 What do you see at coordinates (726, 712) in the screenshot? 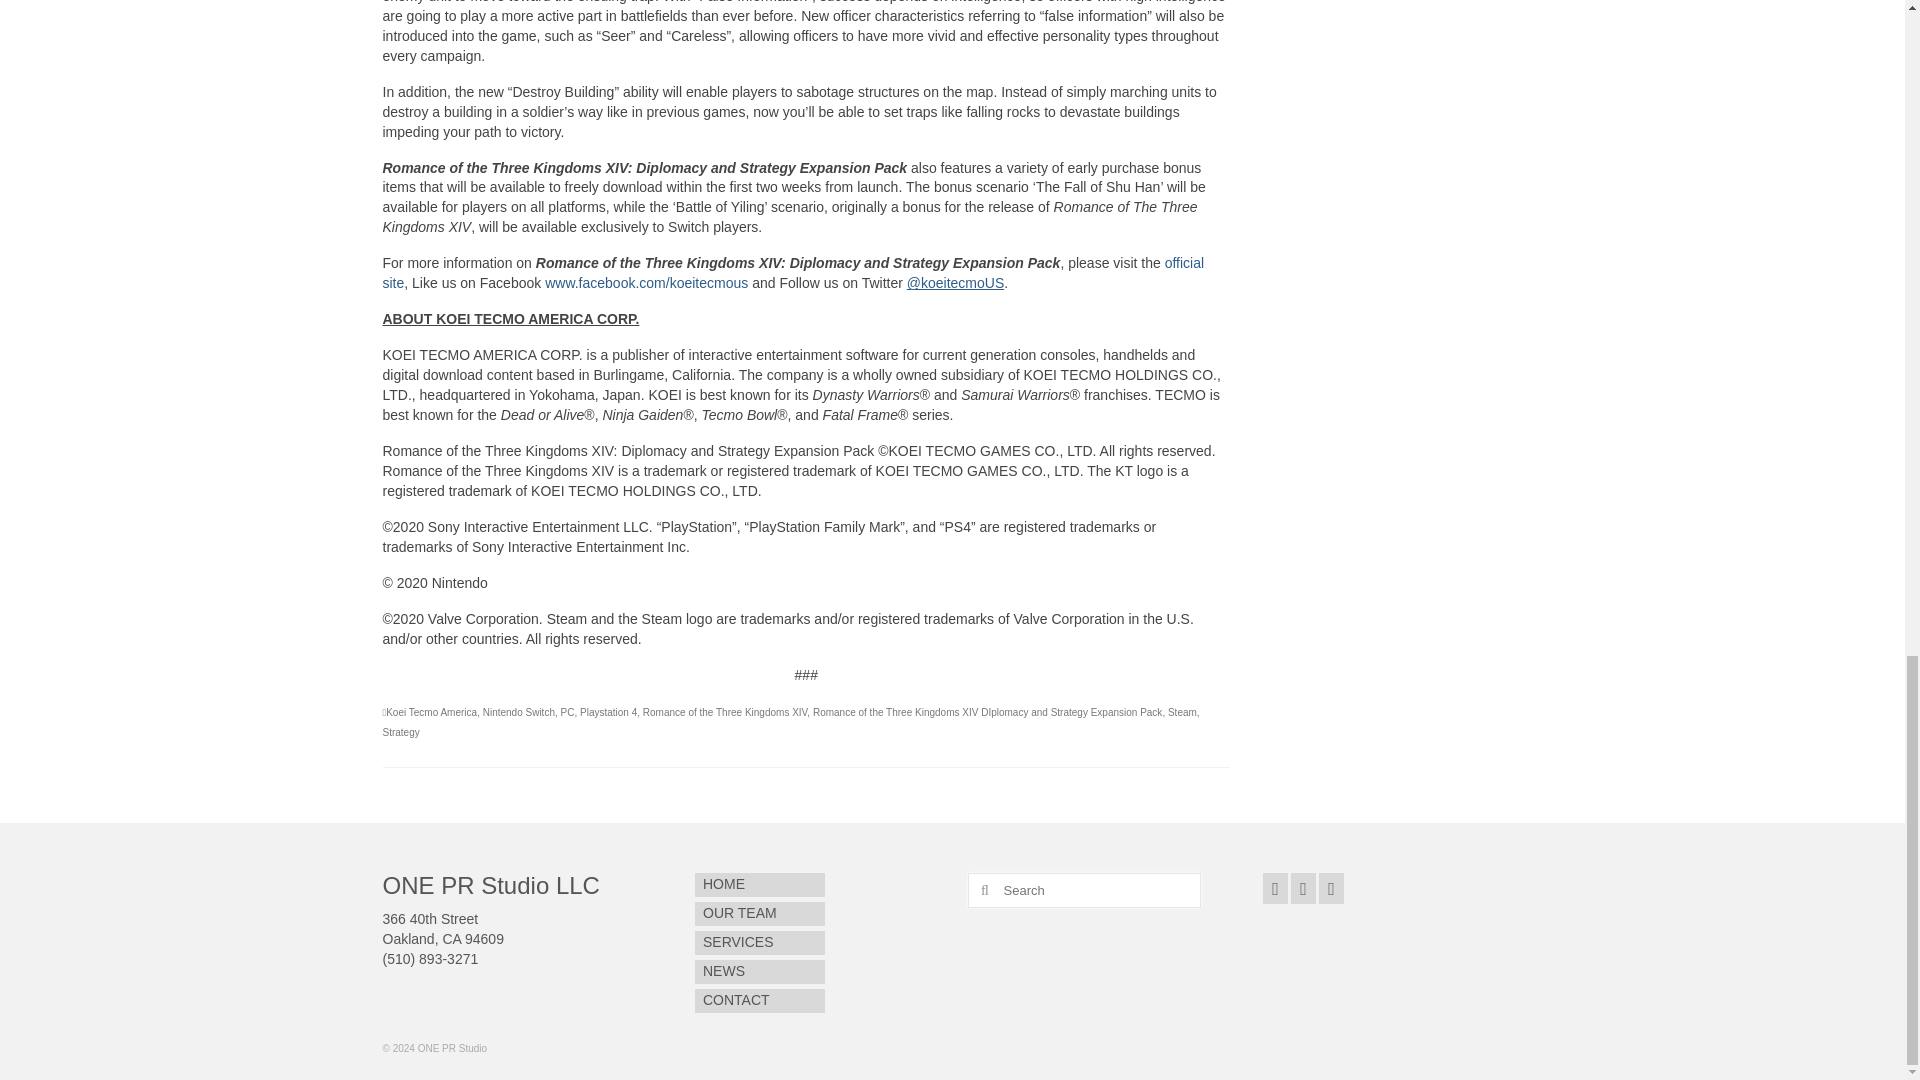
I see `Romance of the Three Kingdoms XIV` at bounding box center [726, 712].